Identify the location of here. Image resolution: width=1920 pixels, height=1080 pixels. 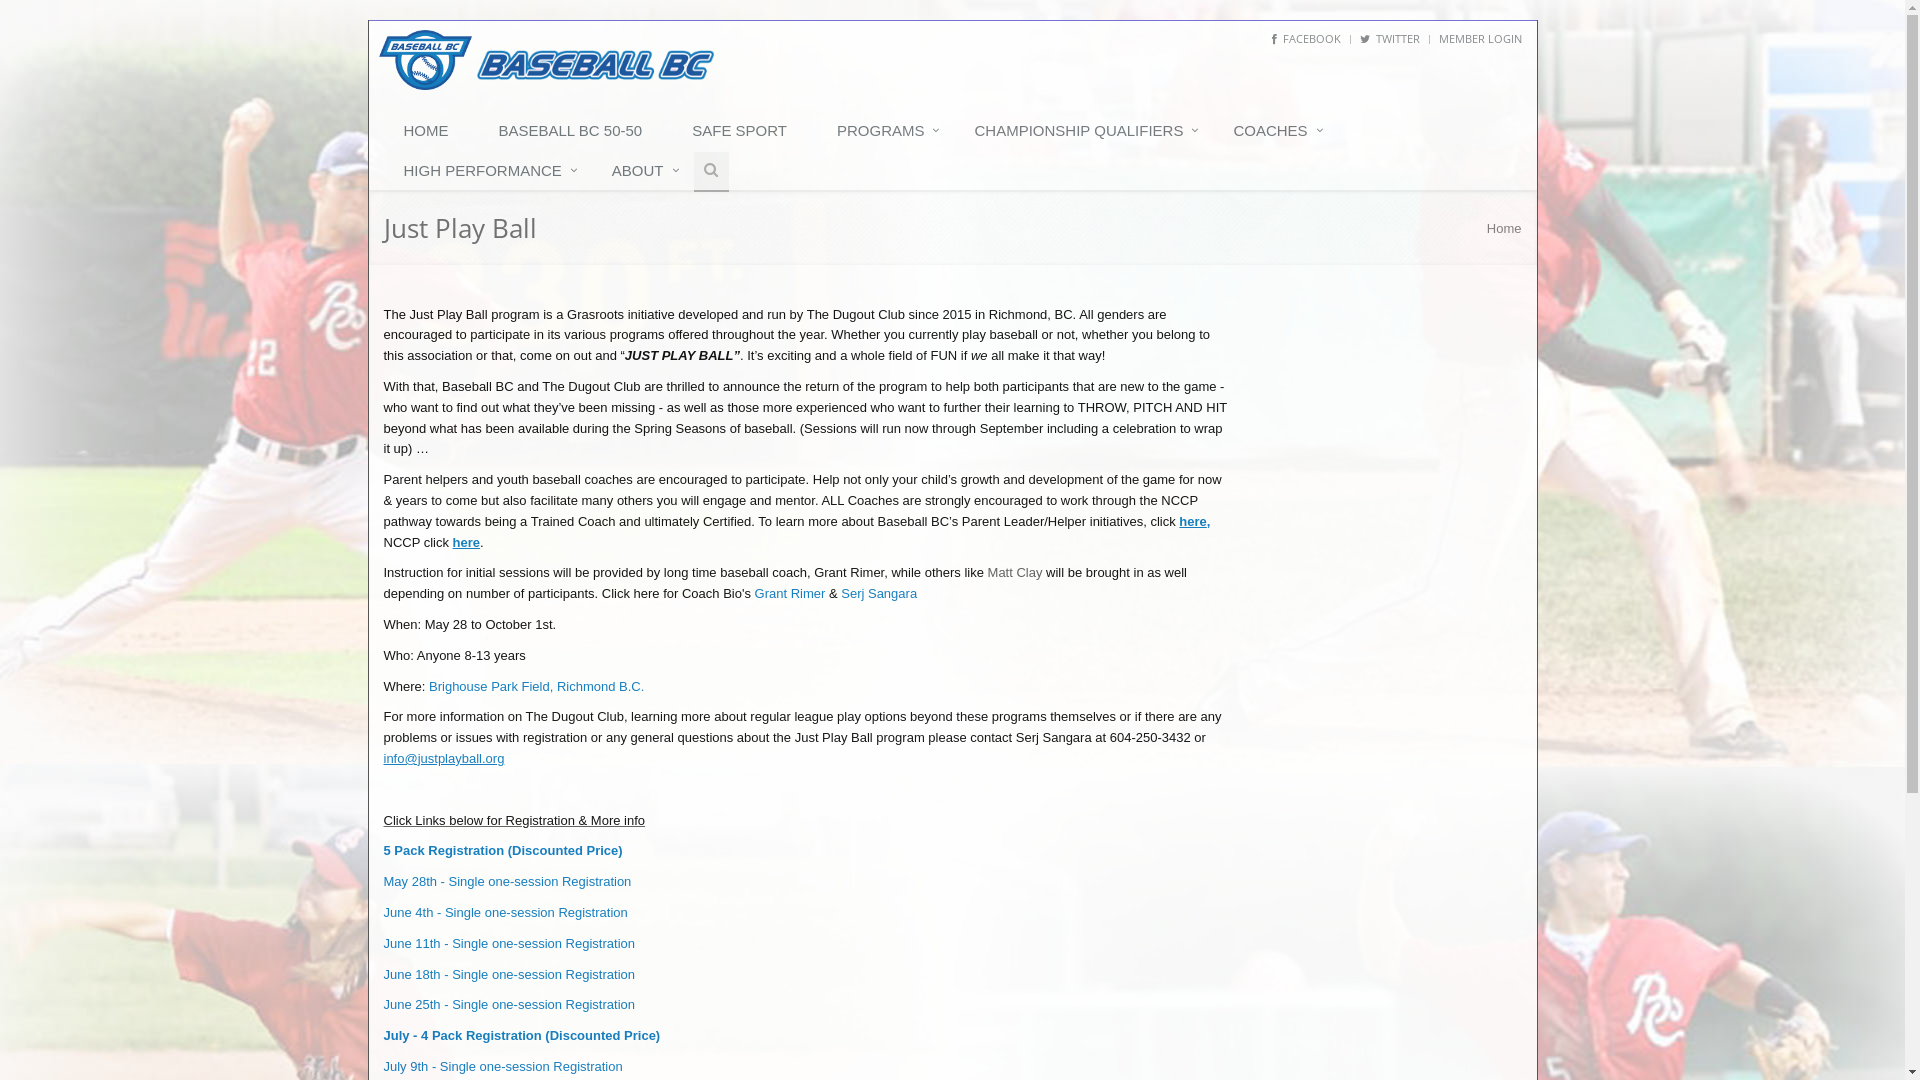
(466, 542).